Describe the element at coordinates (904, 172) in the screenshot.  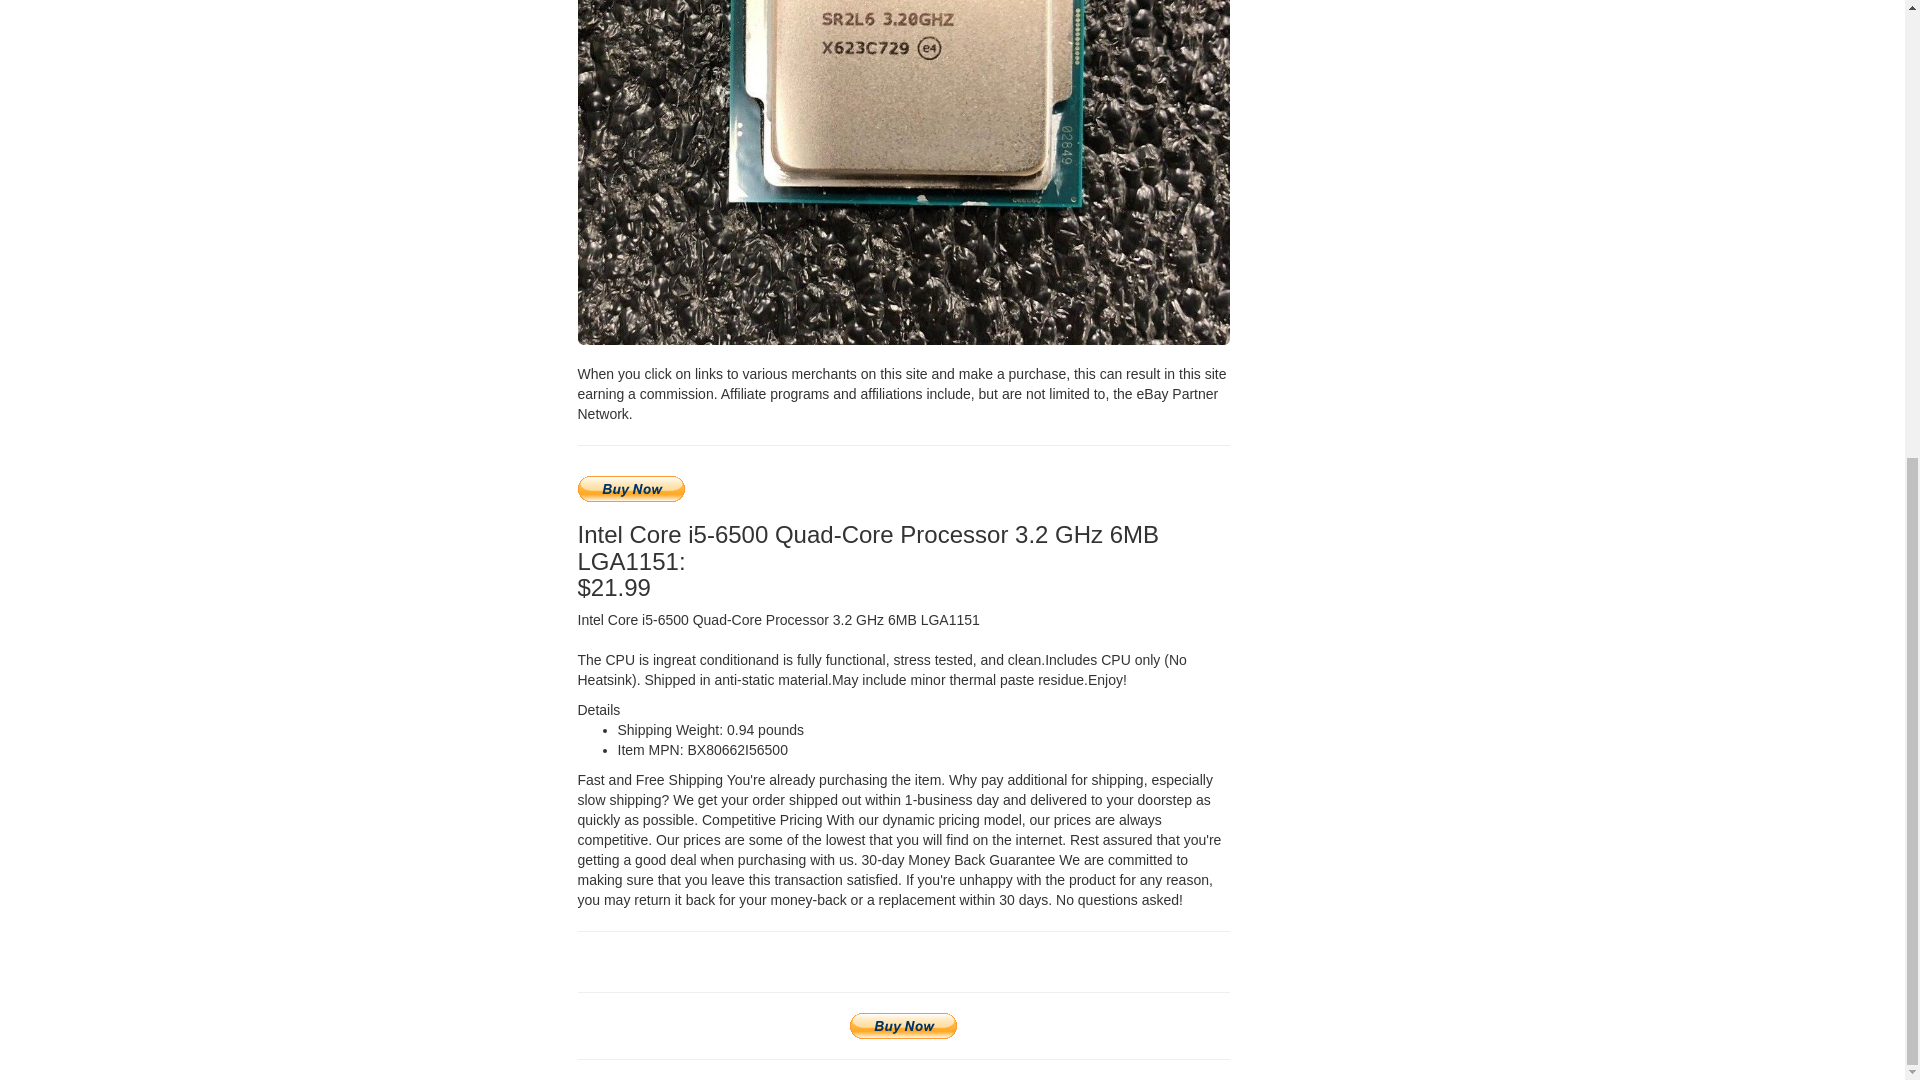
I see `Intel Core i5-6500 Quad-Core Processor 3.2 GHz 6MB LGA1151` at that location.